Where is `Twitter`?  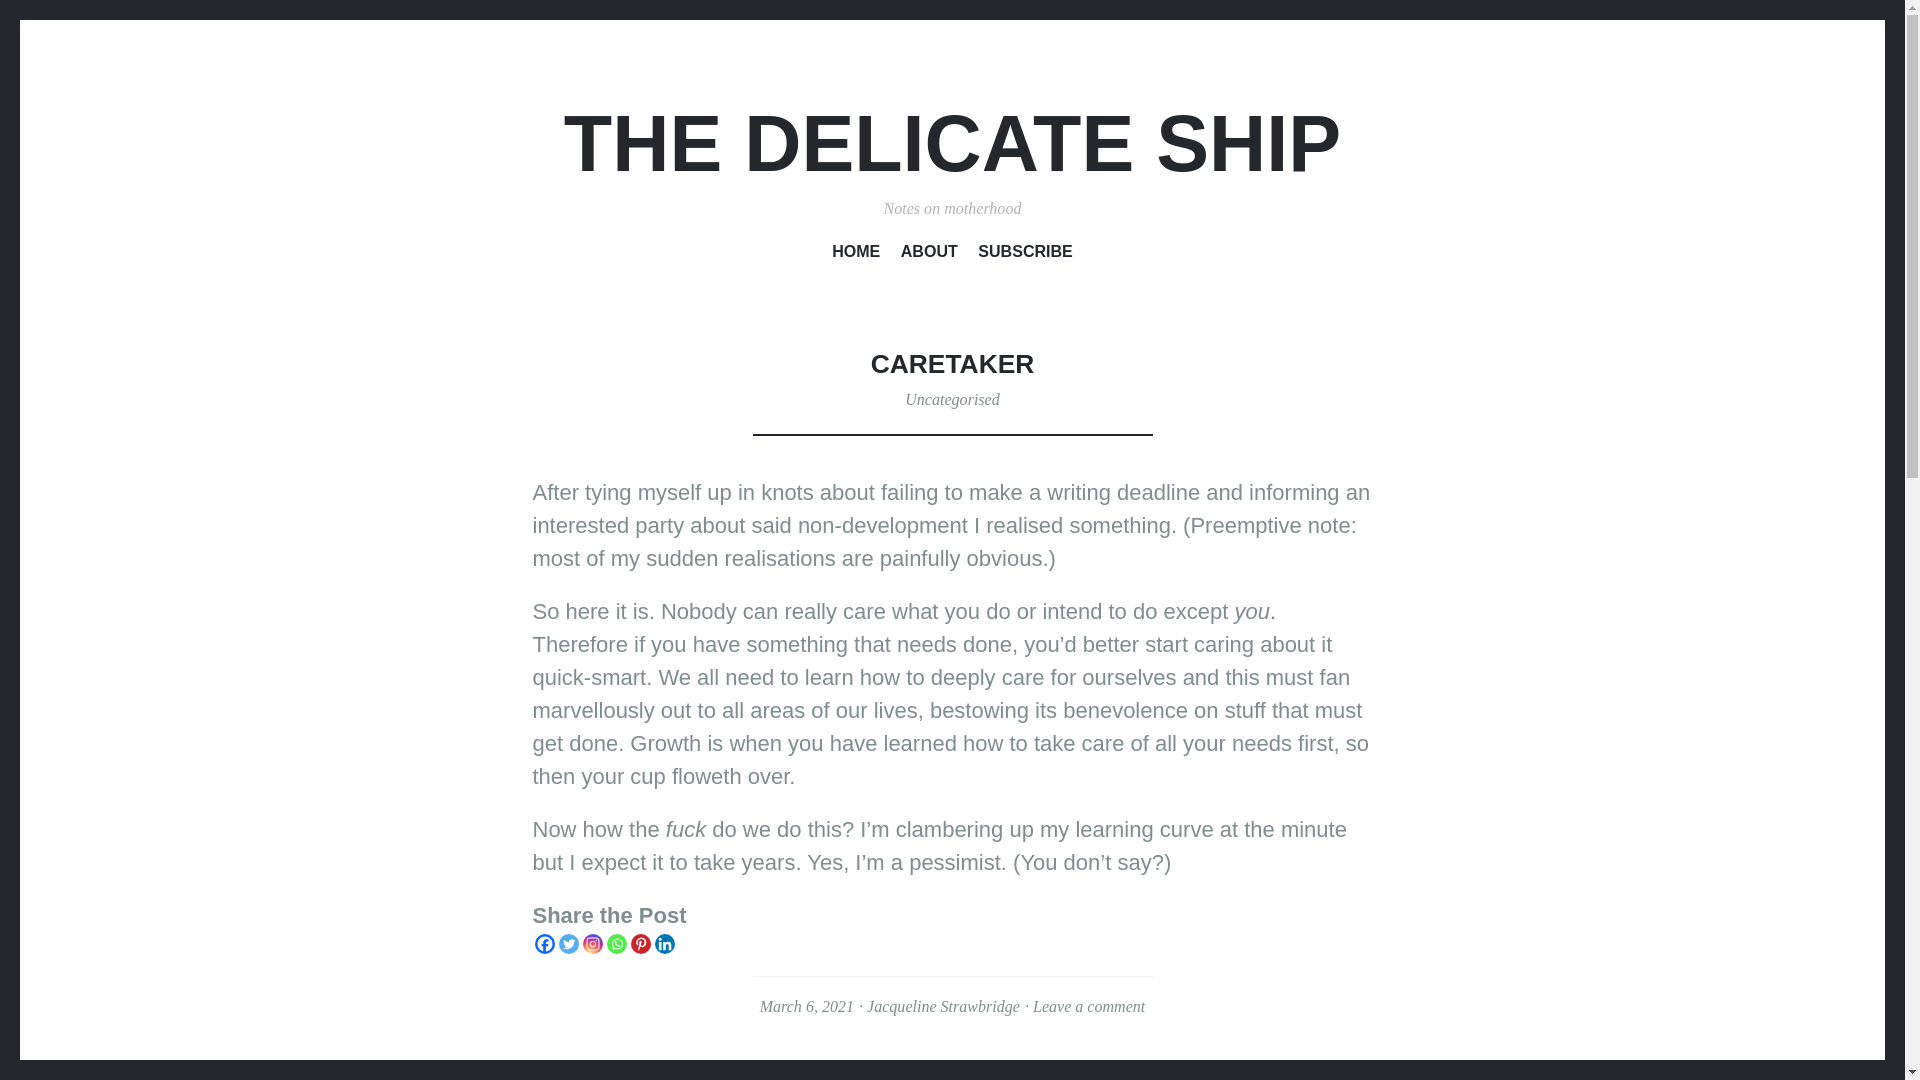
Twitter is located at coordinates (568, 944).